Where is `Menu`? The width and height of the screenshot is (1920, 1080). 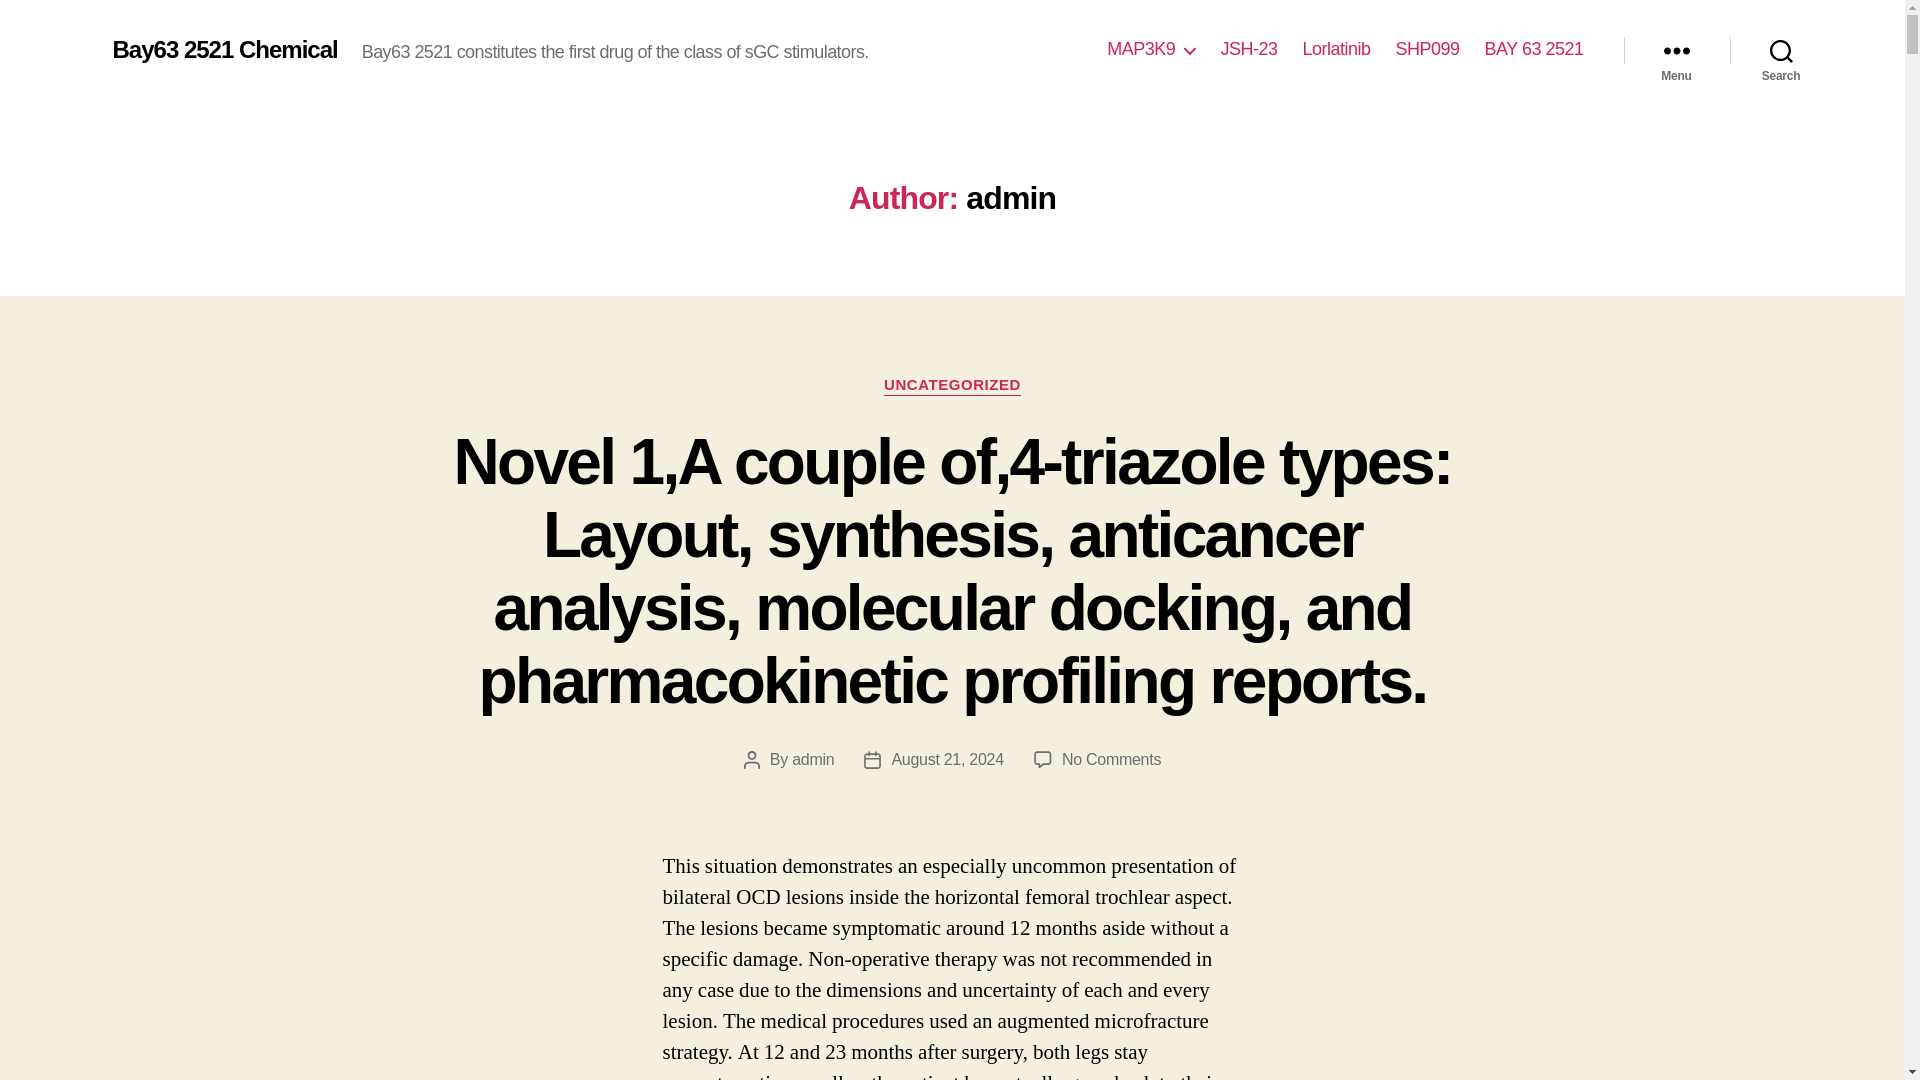 Menu is located at coordinates (1676, 50).